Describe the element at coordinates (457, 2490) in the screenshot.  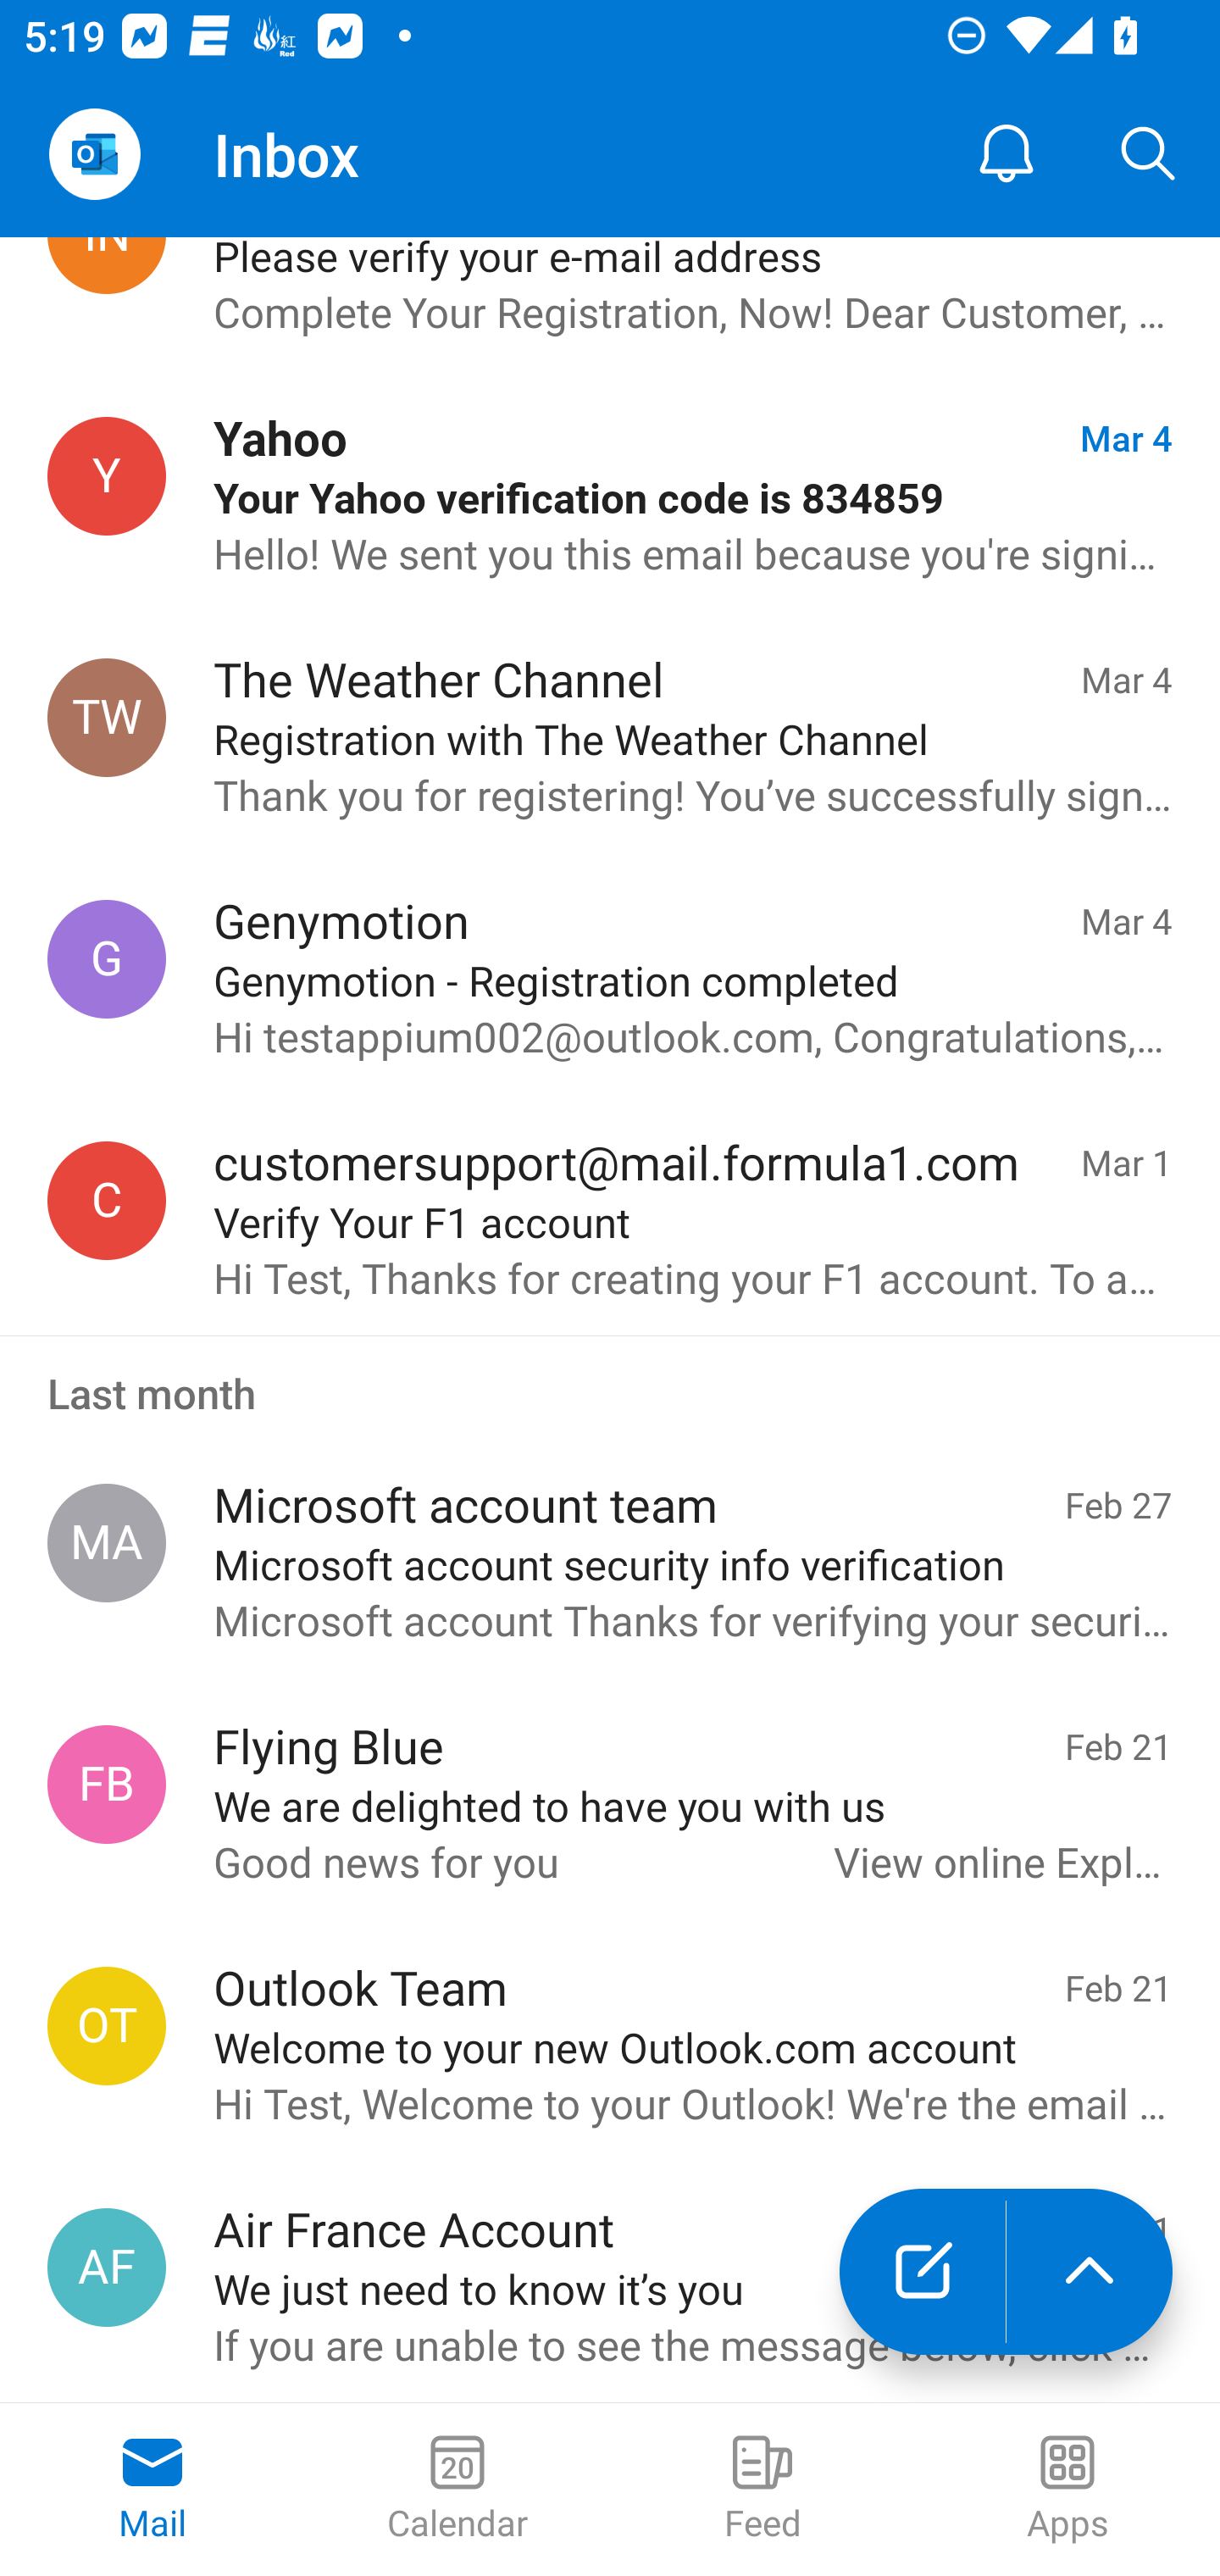
I see `Calendar` at that location.